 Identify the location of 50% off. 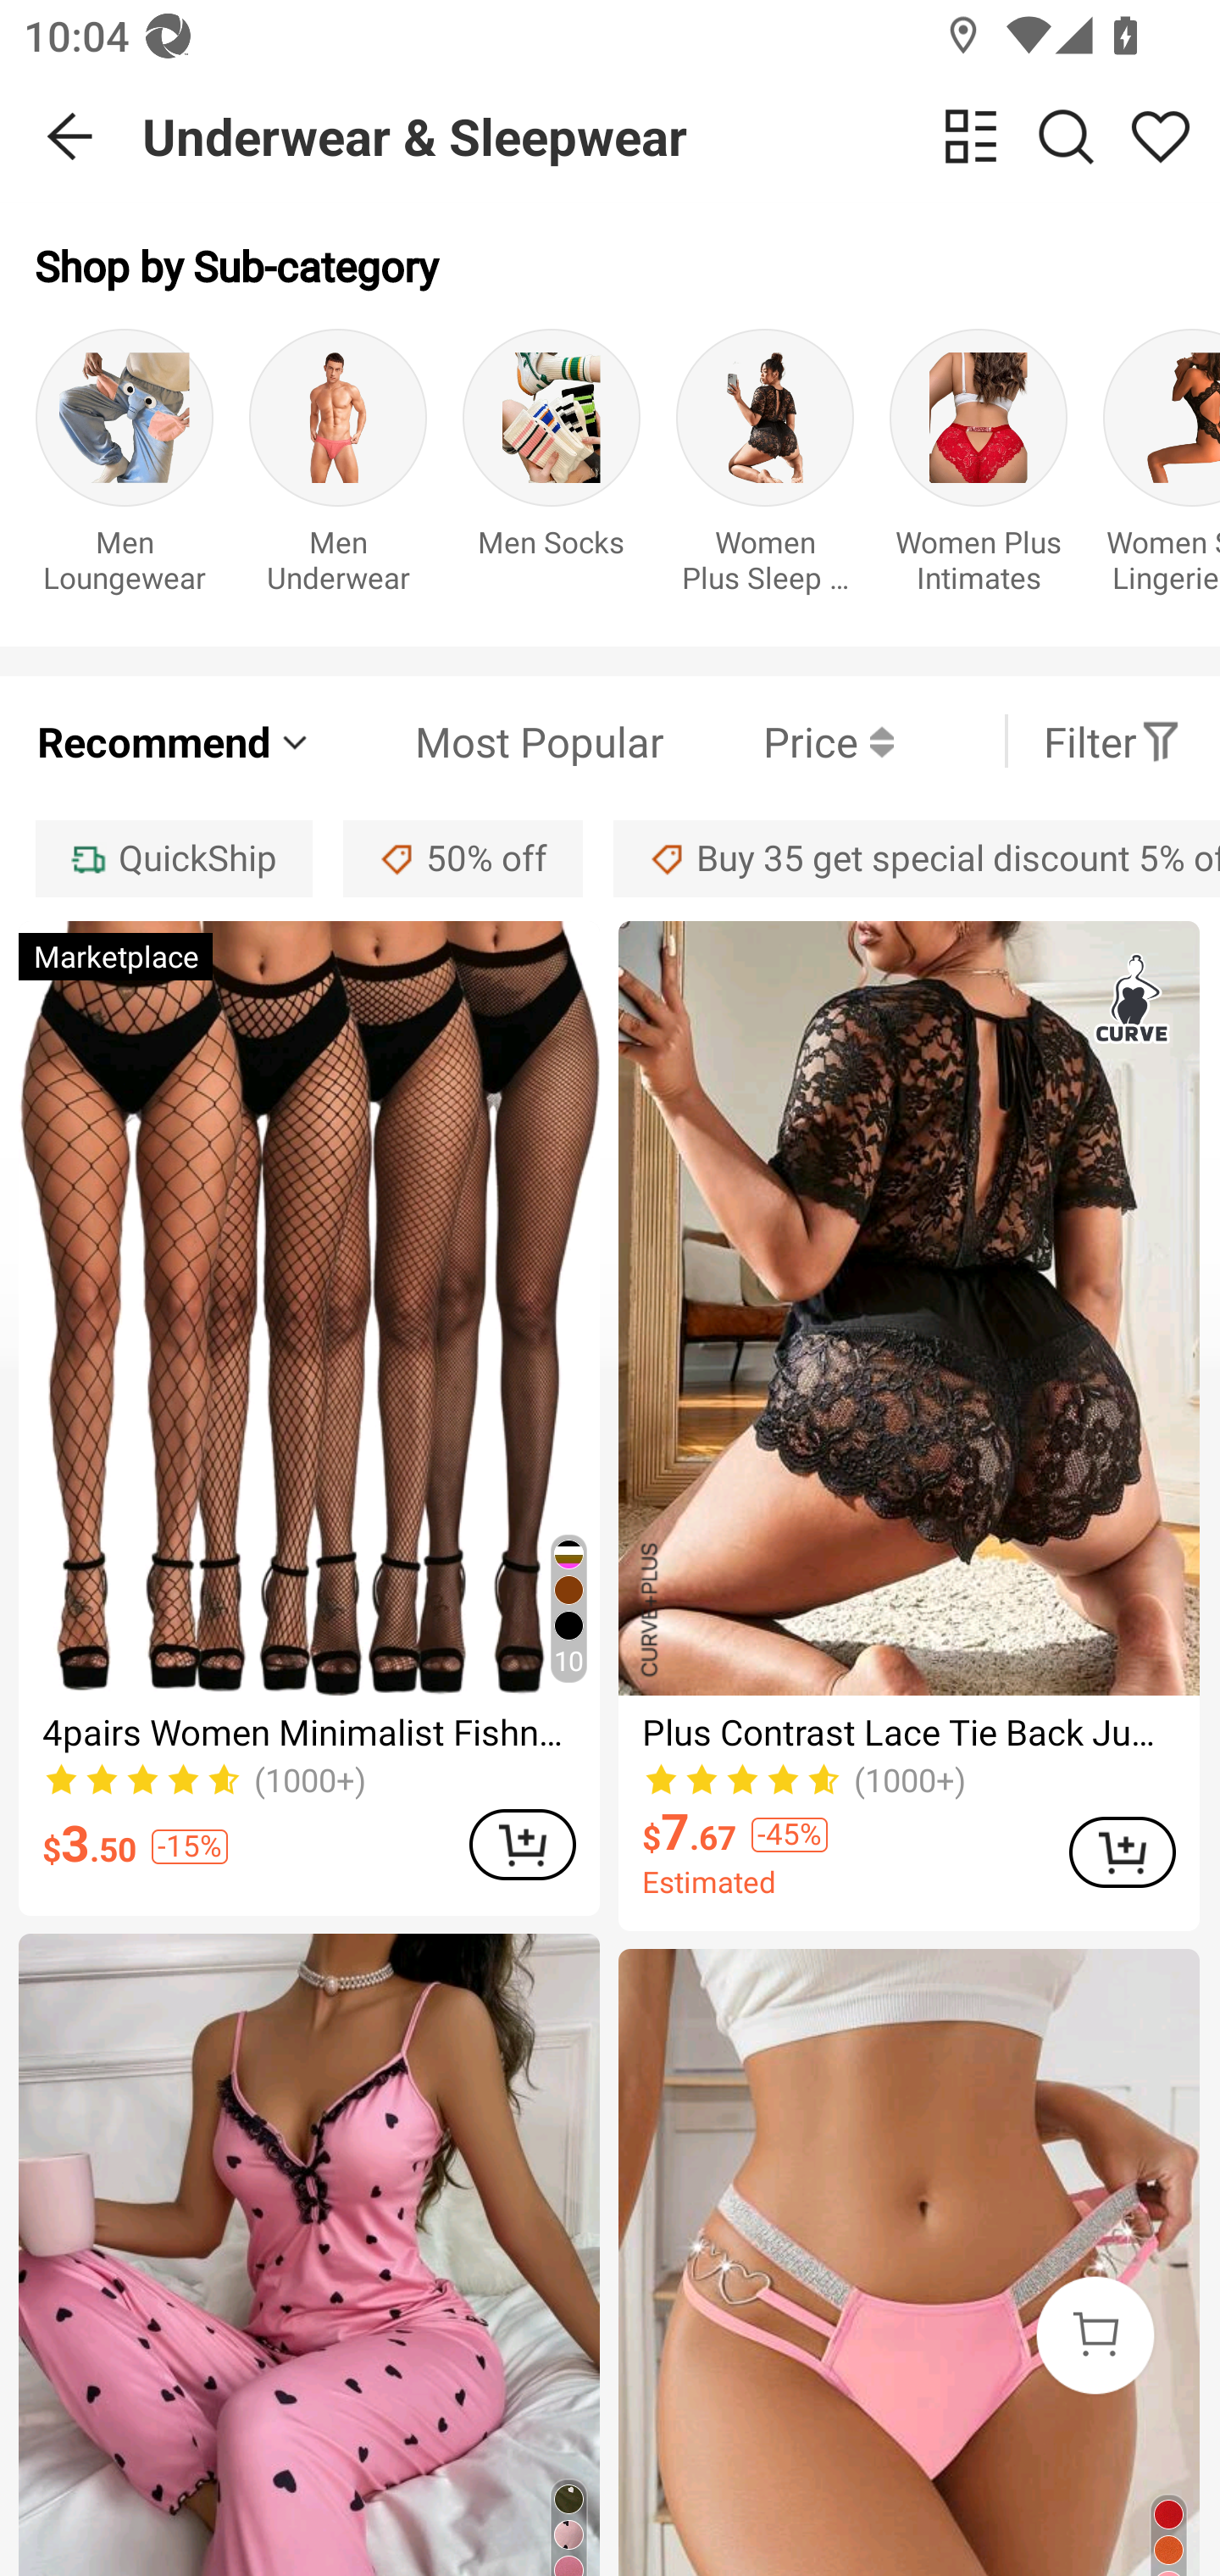
(463, 858).